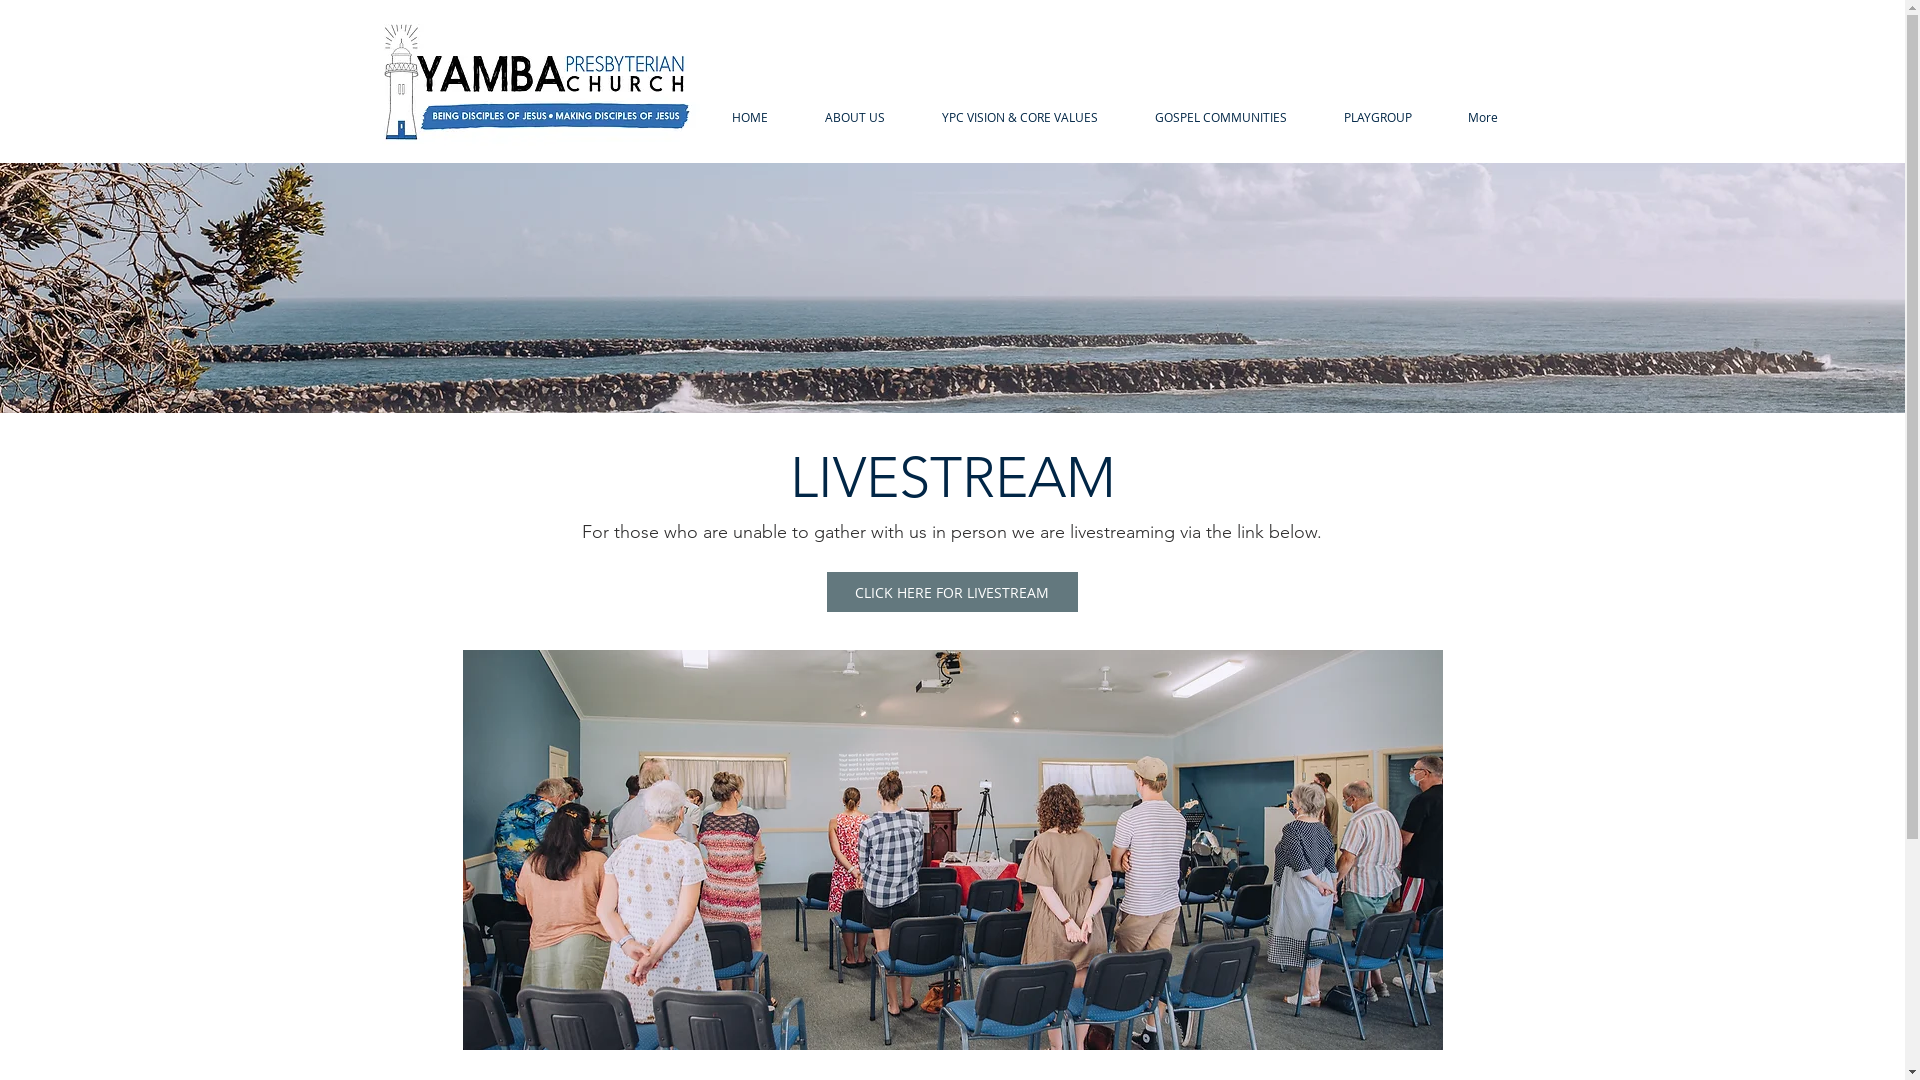  I want to click on CLICK HERE FOR LIVESTREAM, so click(952, 592).